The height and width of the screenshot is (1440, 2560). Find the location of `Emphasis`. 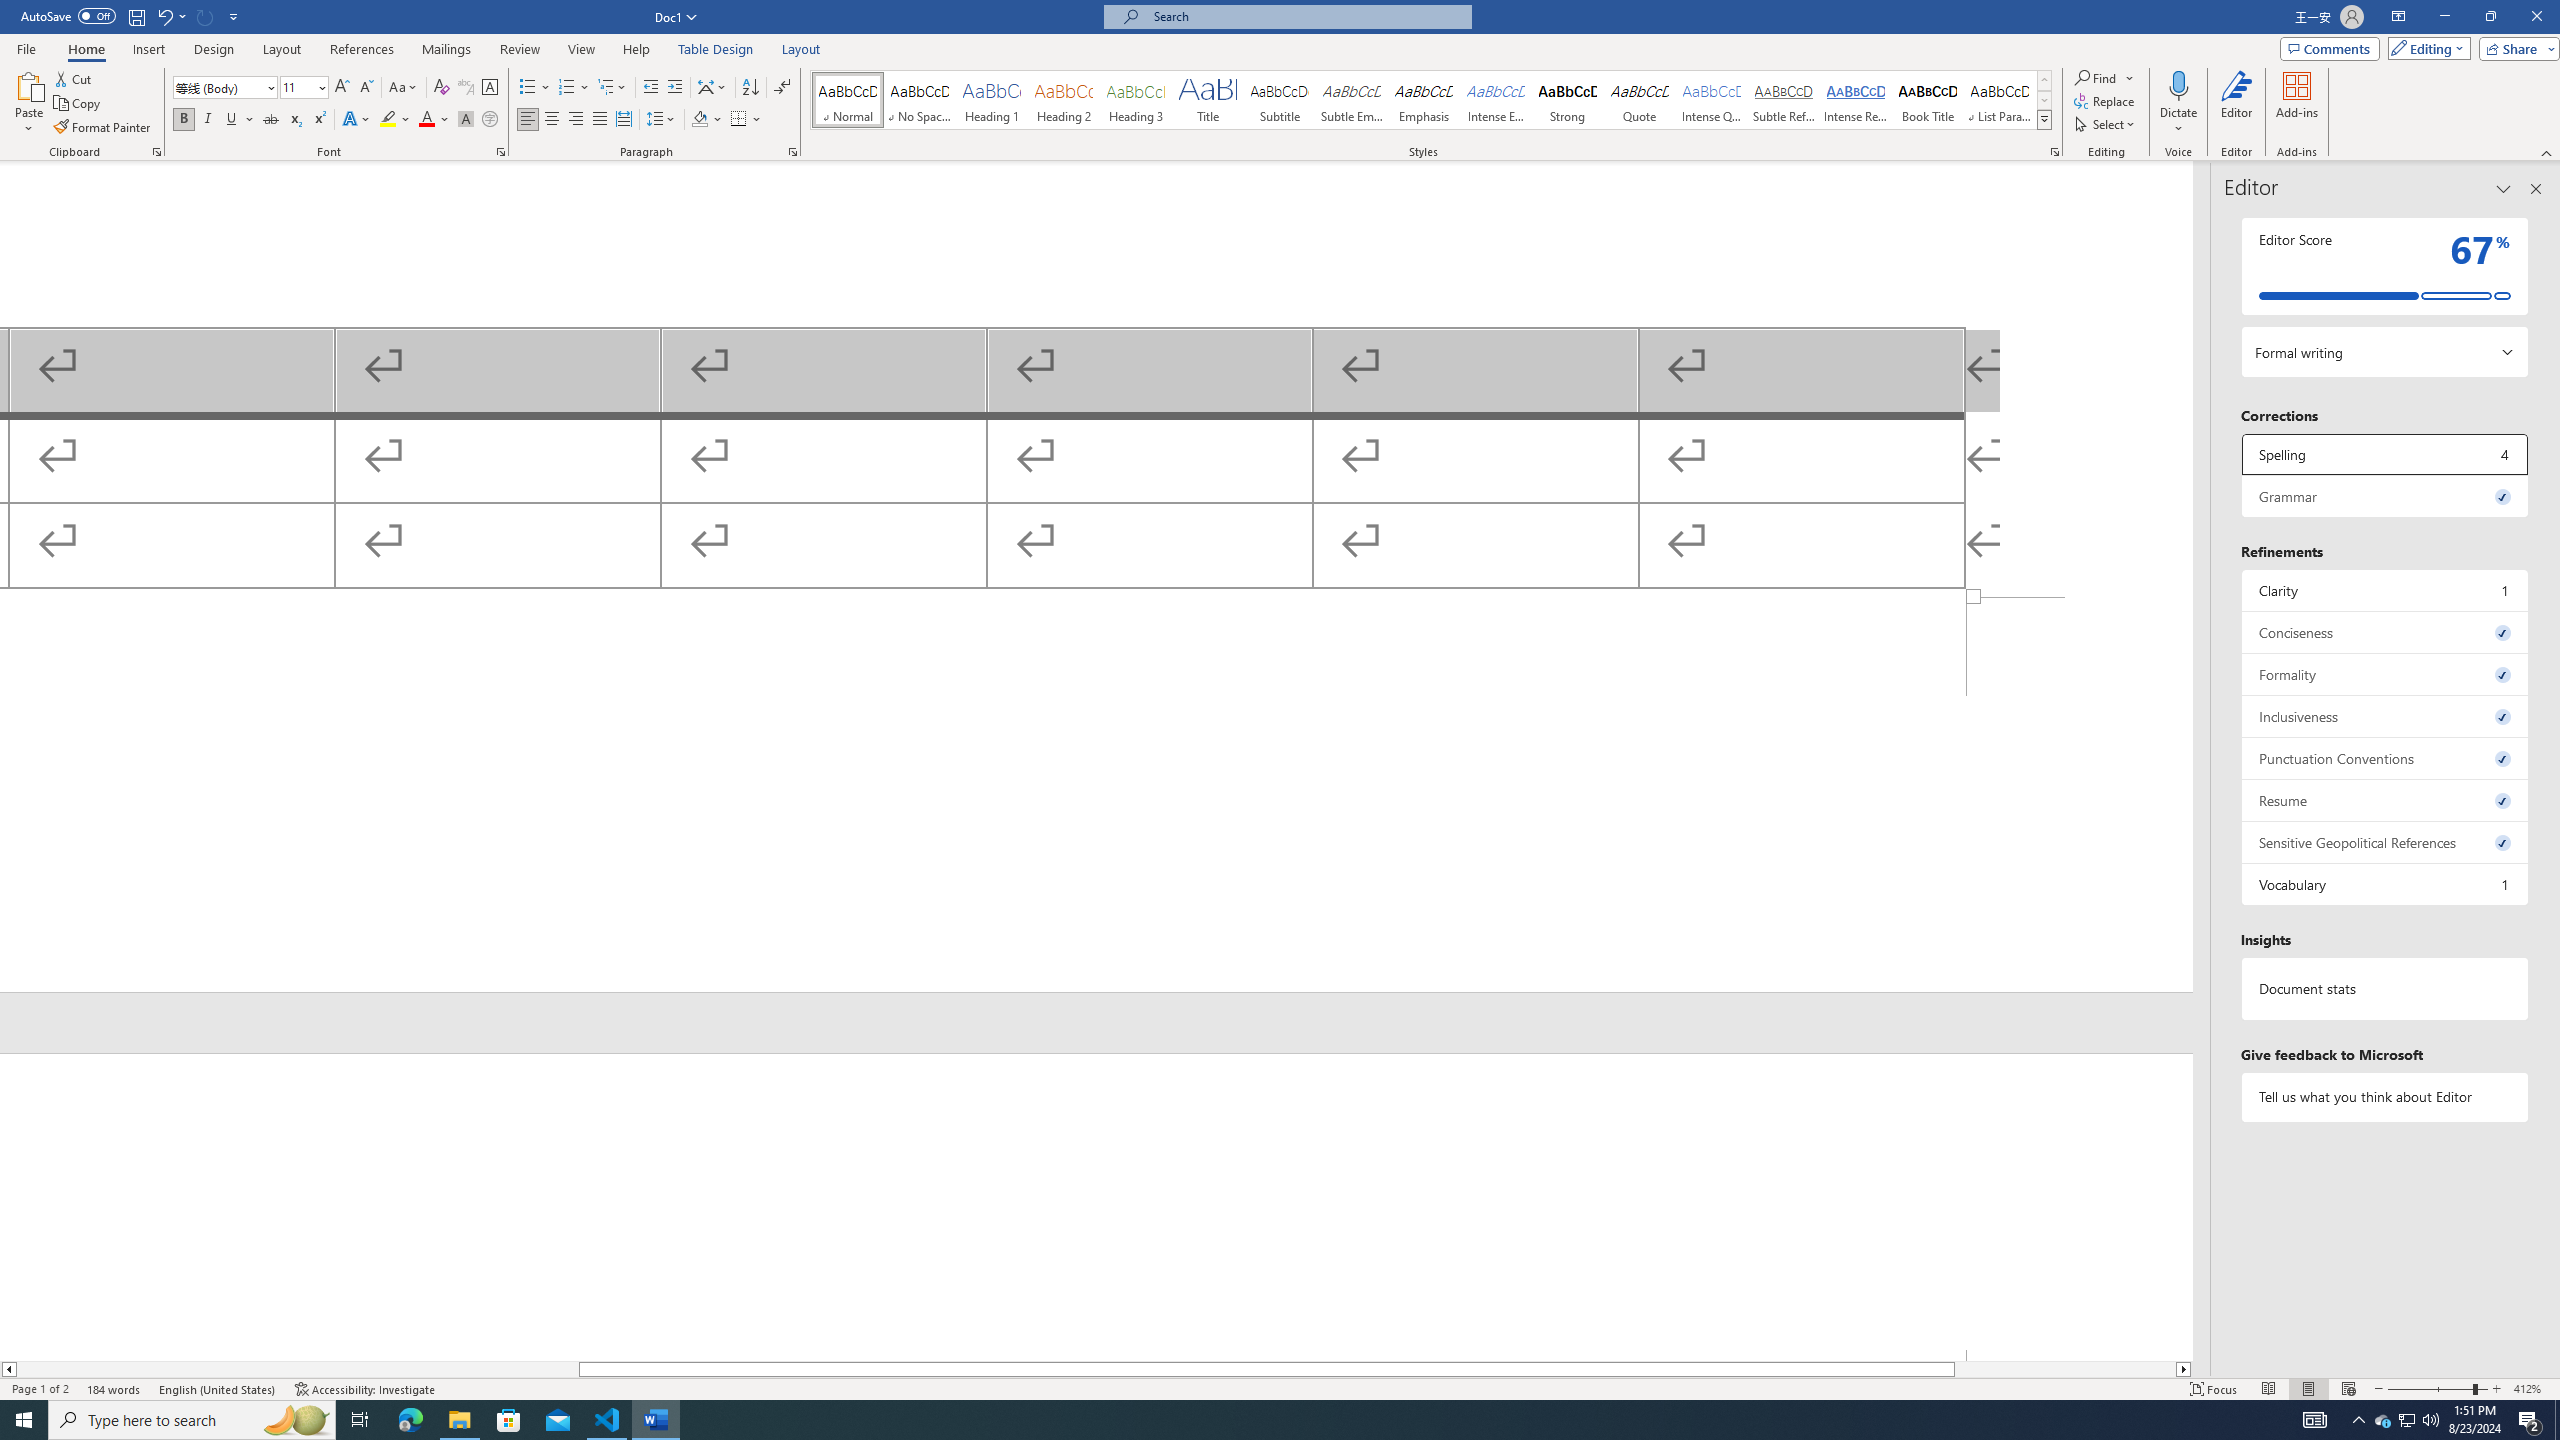

Emphasis is located at coordinates (1423, 100).